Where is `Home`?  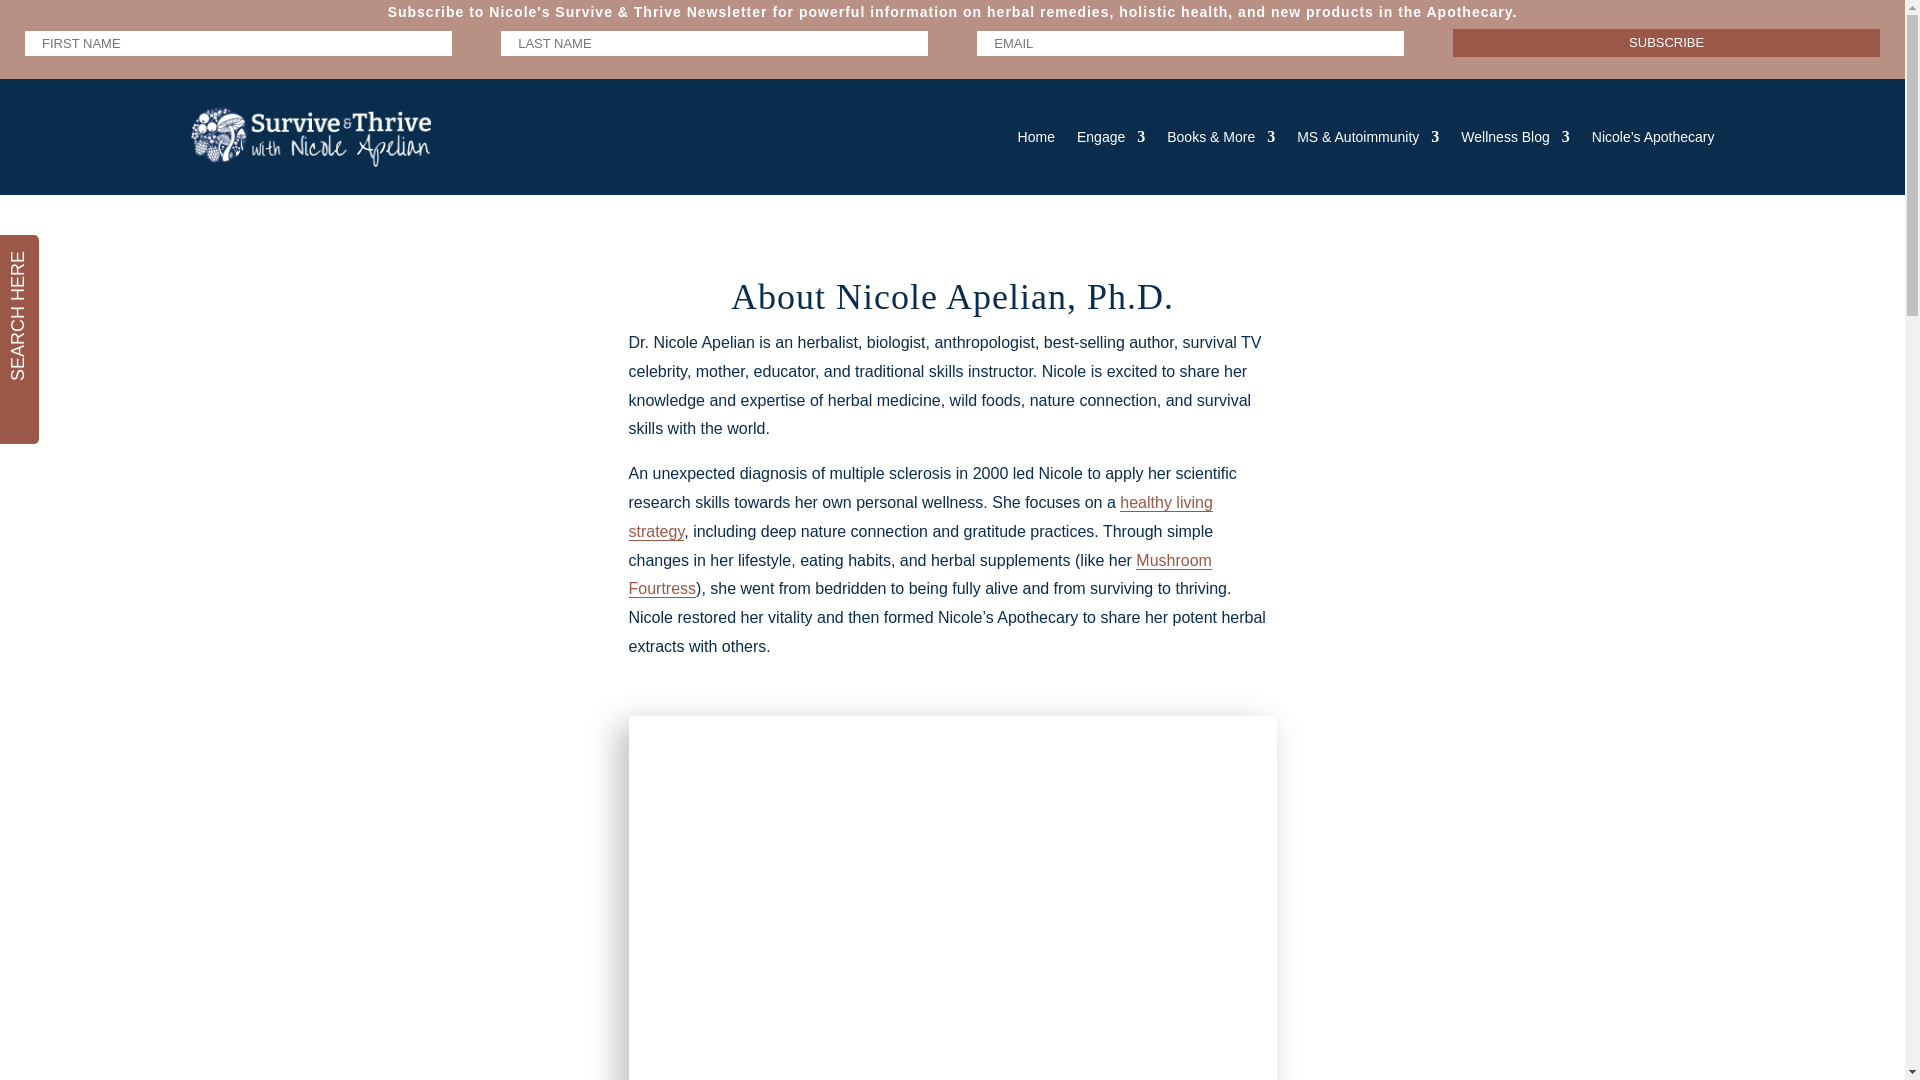 Home is located at coordinates (1036, 136).